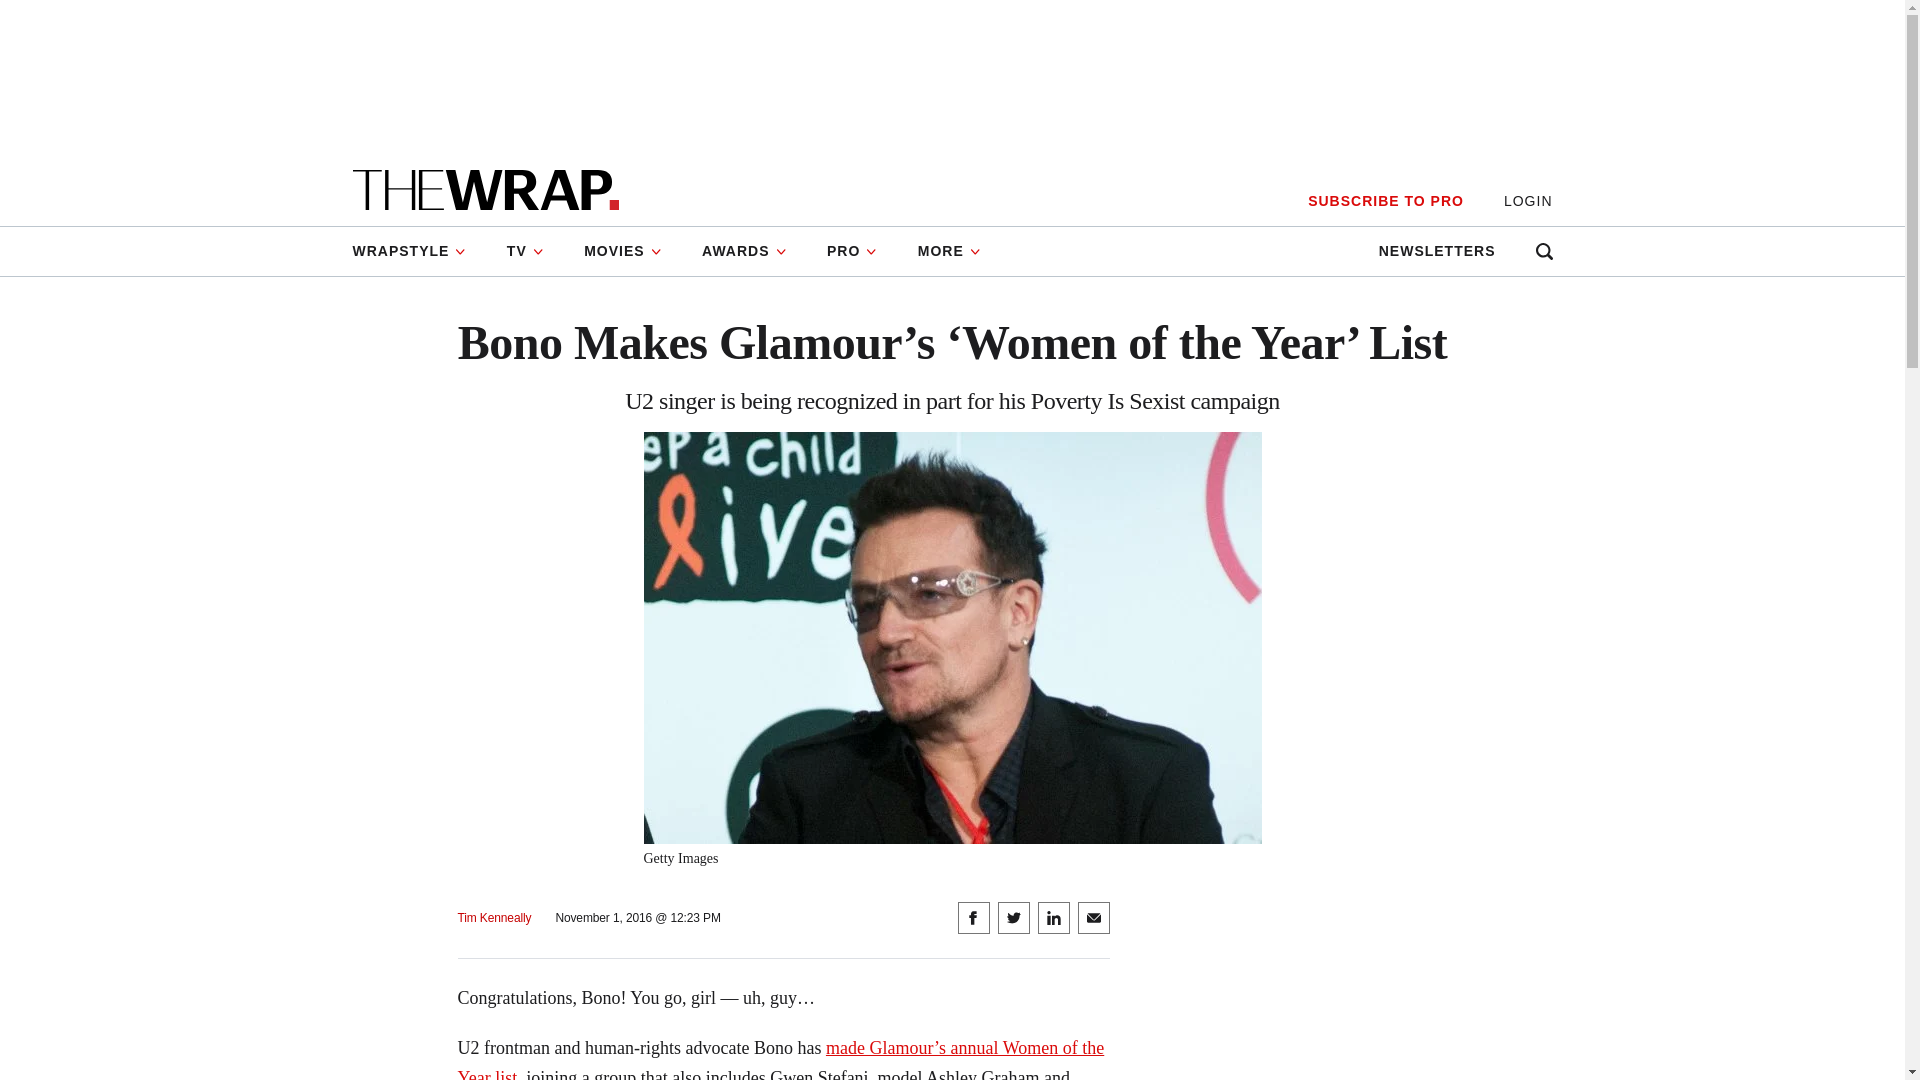 Image resolution: width=1920 pixels, height=1080 pixels. I want to click on PRO, so click(852, 251).